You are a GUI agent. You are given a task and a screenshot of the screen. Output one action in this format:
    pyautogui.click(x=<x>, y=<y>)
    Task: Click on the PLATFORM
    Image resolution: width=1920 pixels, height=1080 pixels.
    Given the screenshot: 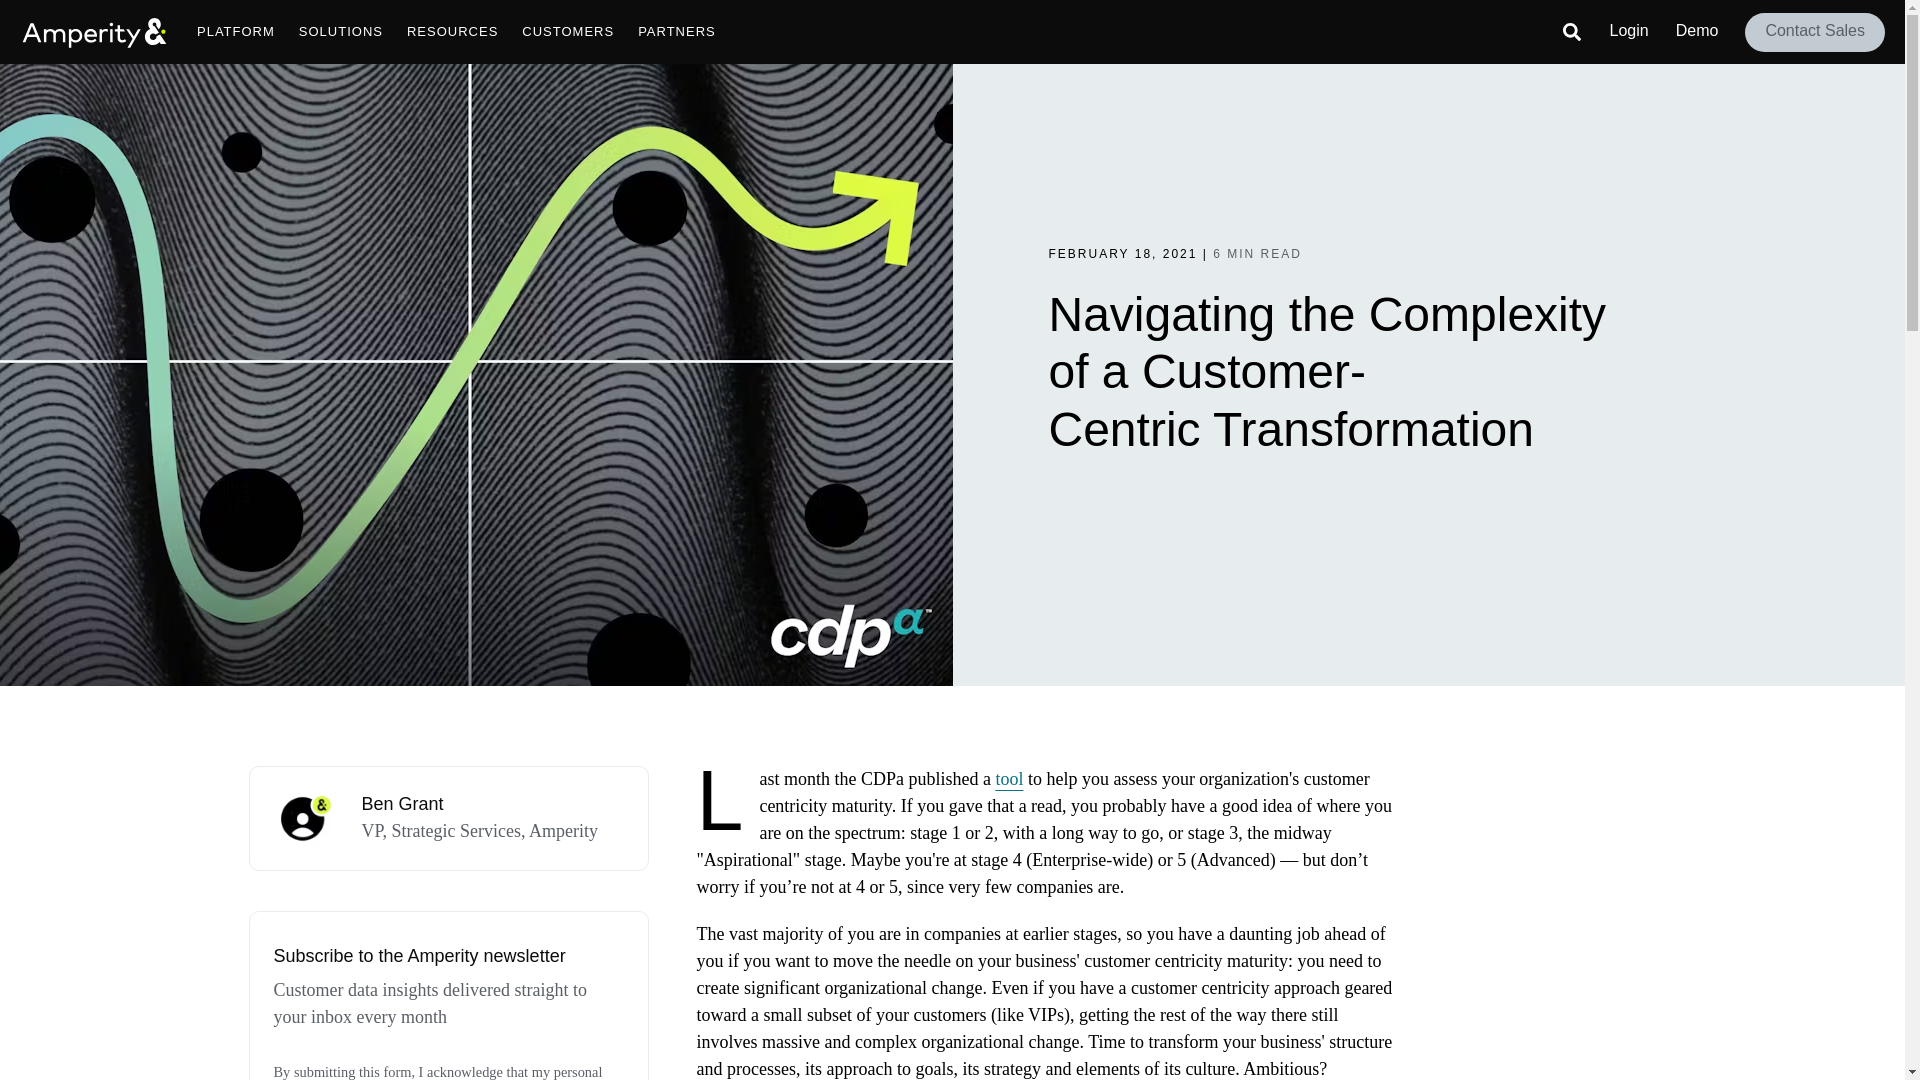 What is the action you would take?
    pyautogui.click(x=235, y=32)
    